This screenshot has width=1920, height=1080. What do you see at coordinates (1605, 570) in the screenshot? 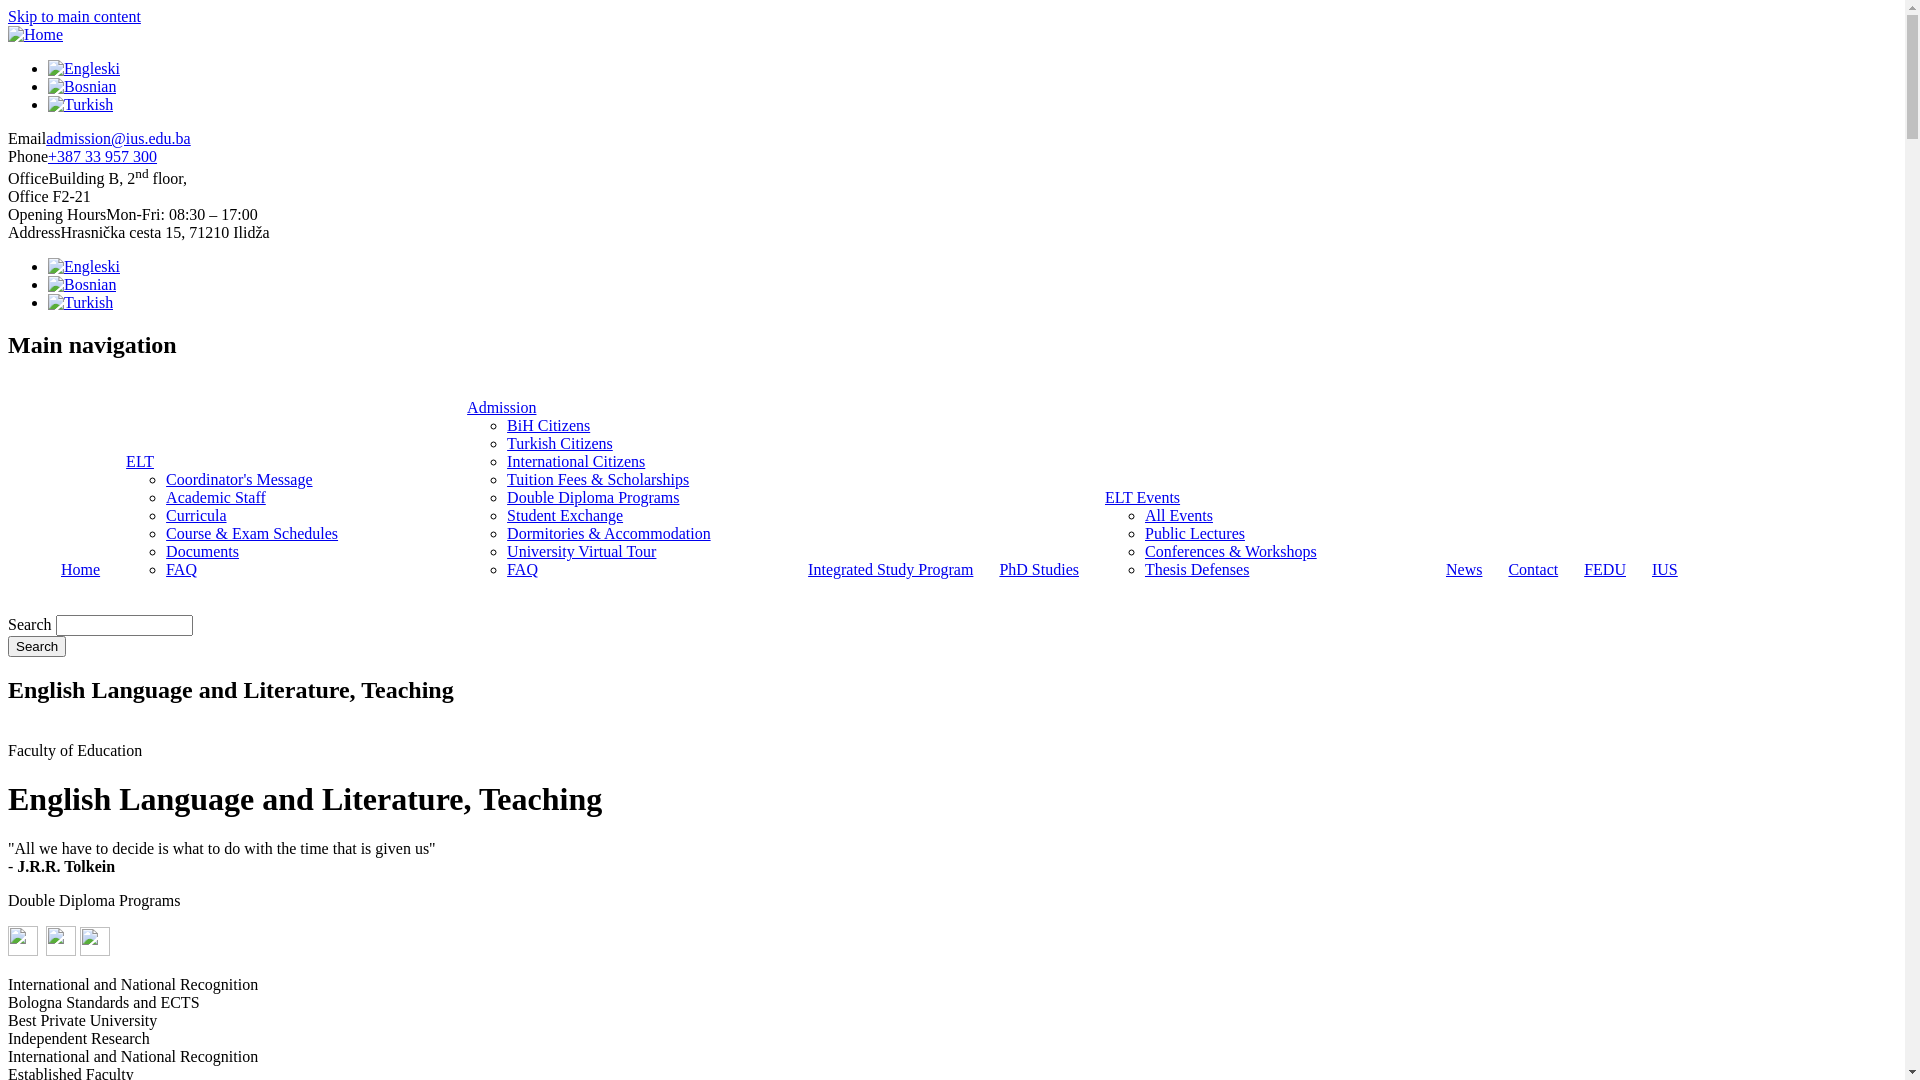
I see `FEDU` at bounding box center [1605, 570].